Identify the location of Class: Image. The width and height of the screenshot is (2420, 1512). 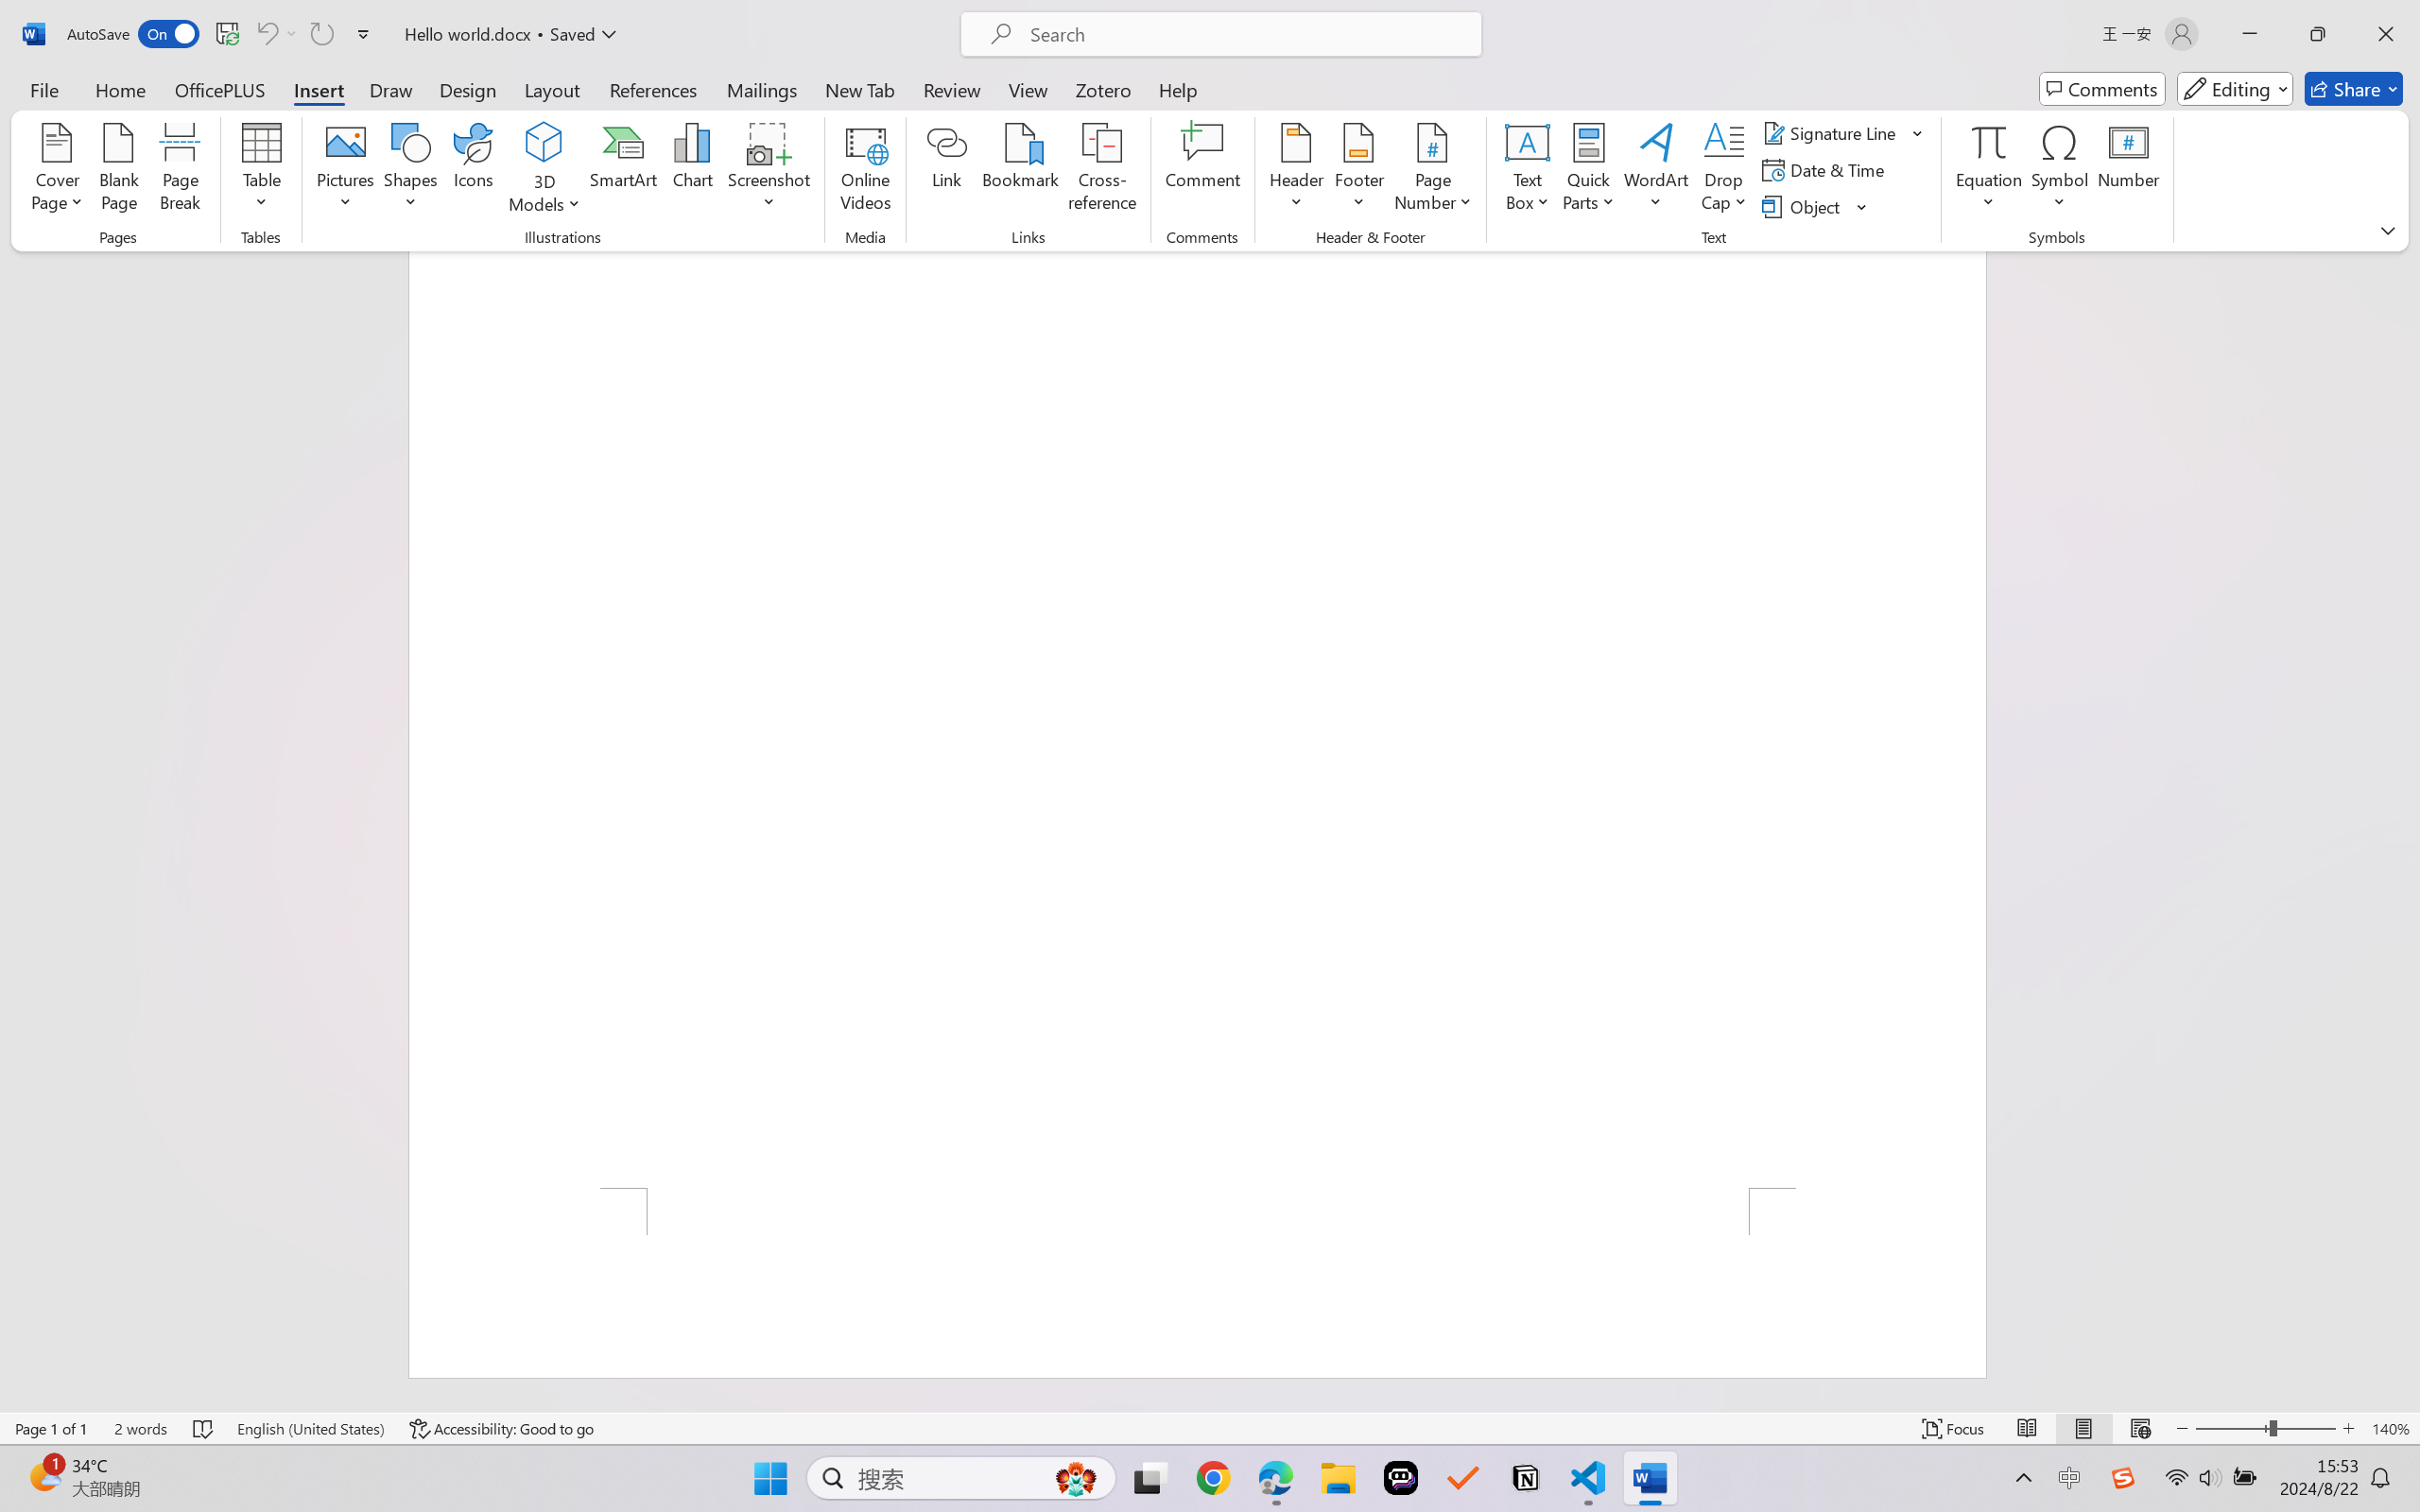
(2123, 1478).